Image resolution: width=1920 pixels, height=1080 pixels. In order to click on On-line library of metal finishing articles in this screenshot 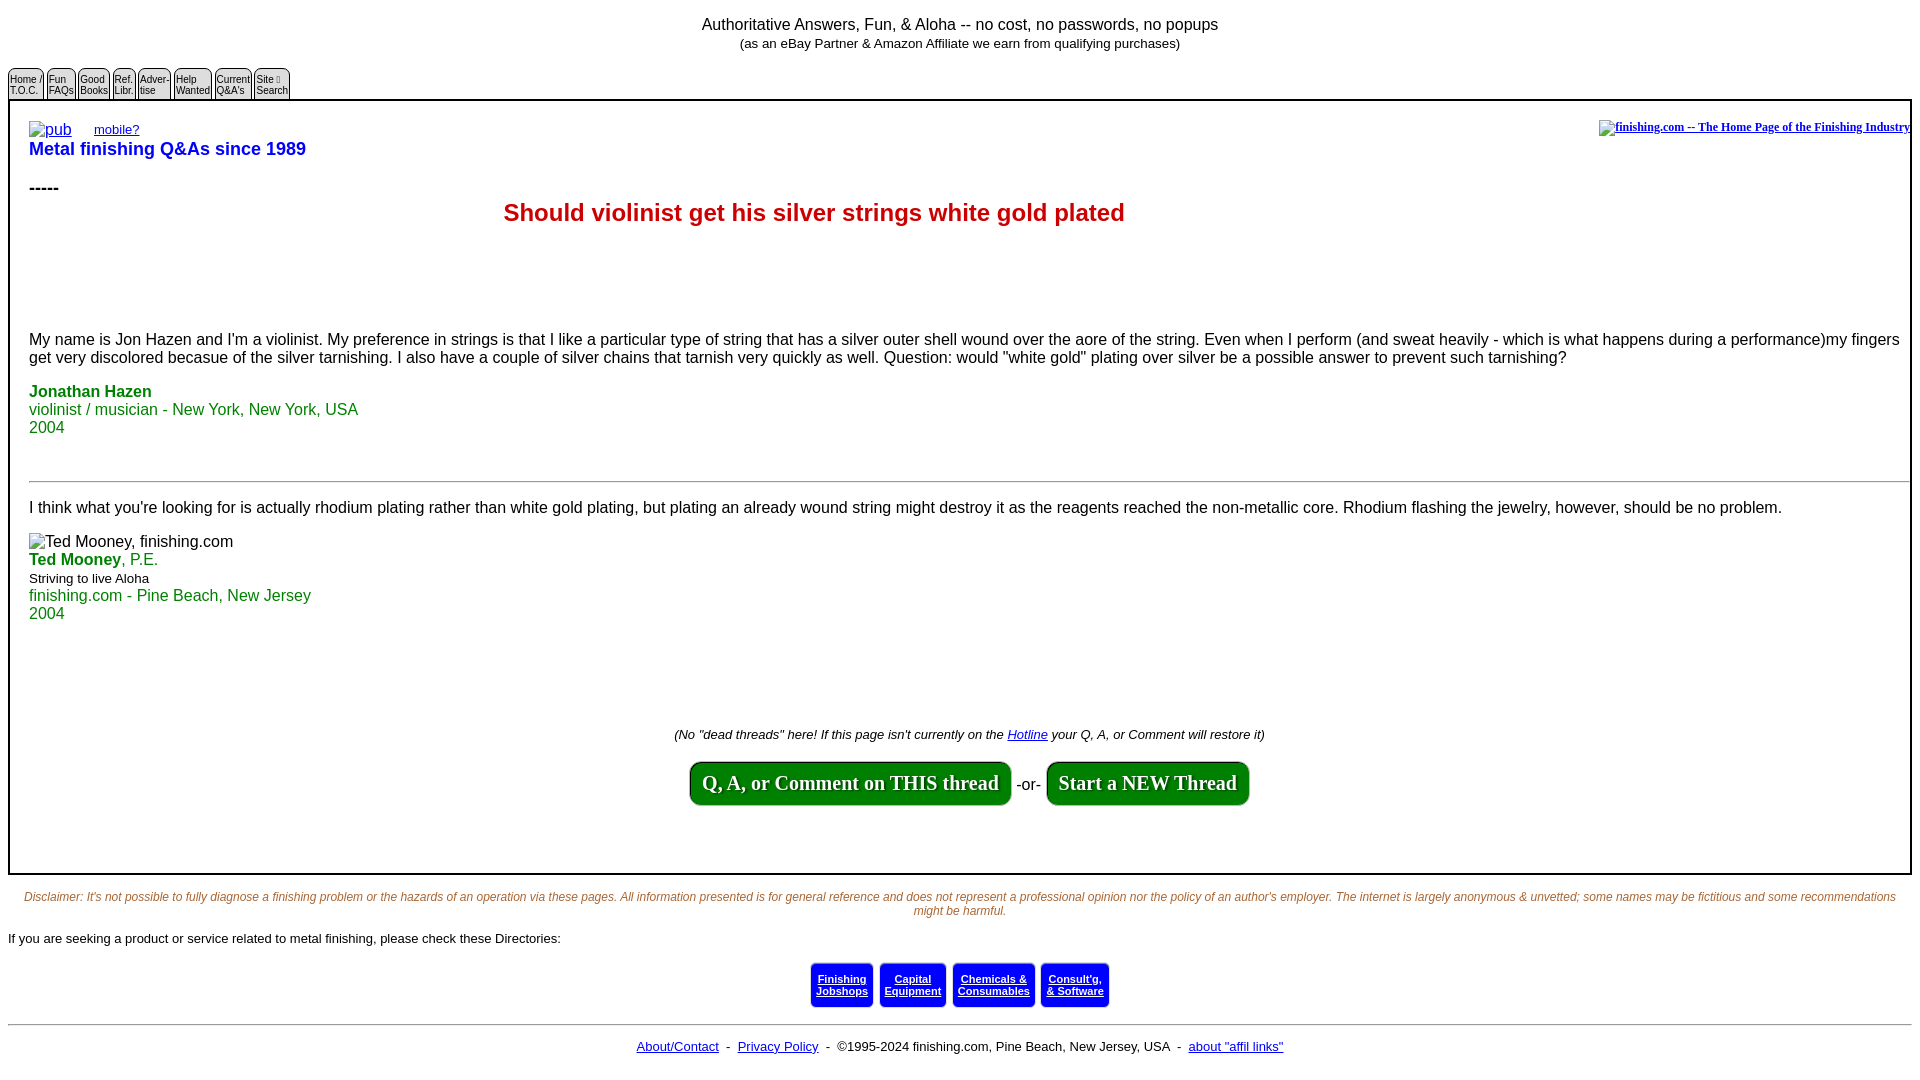, I will do `click(124, 88)`.